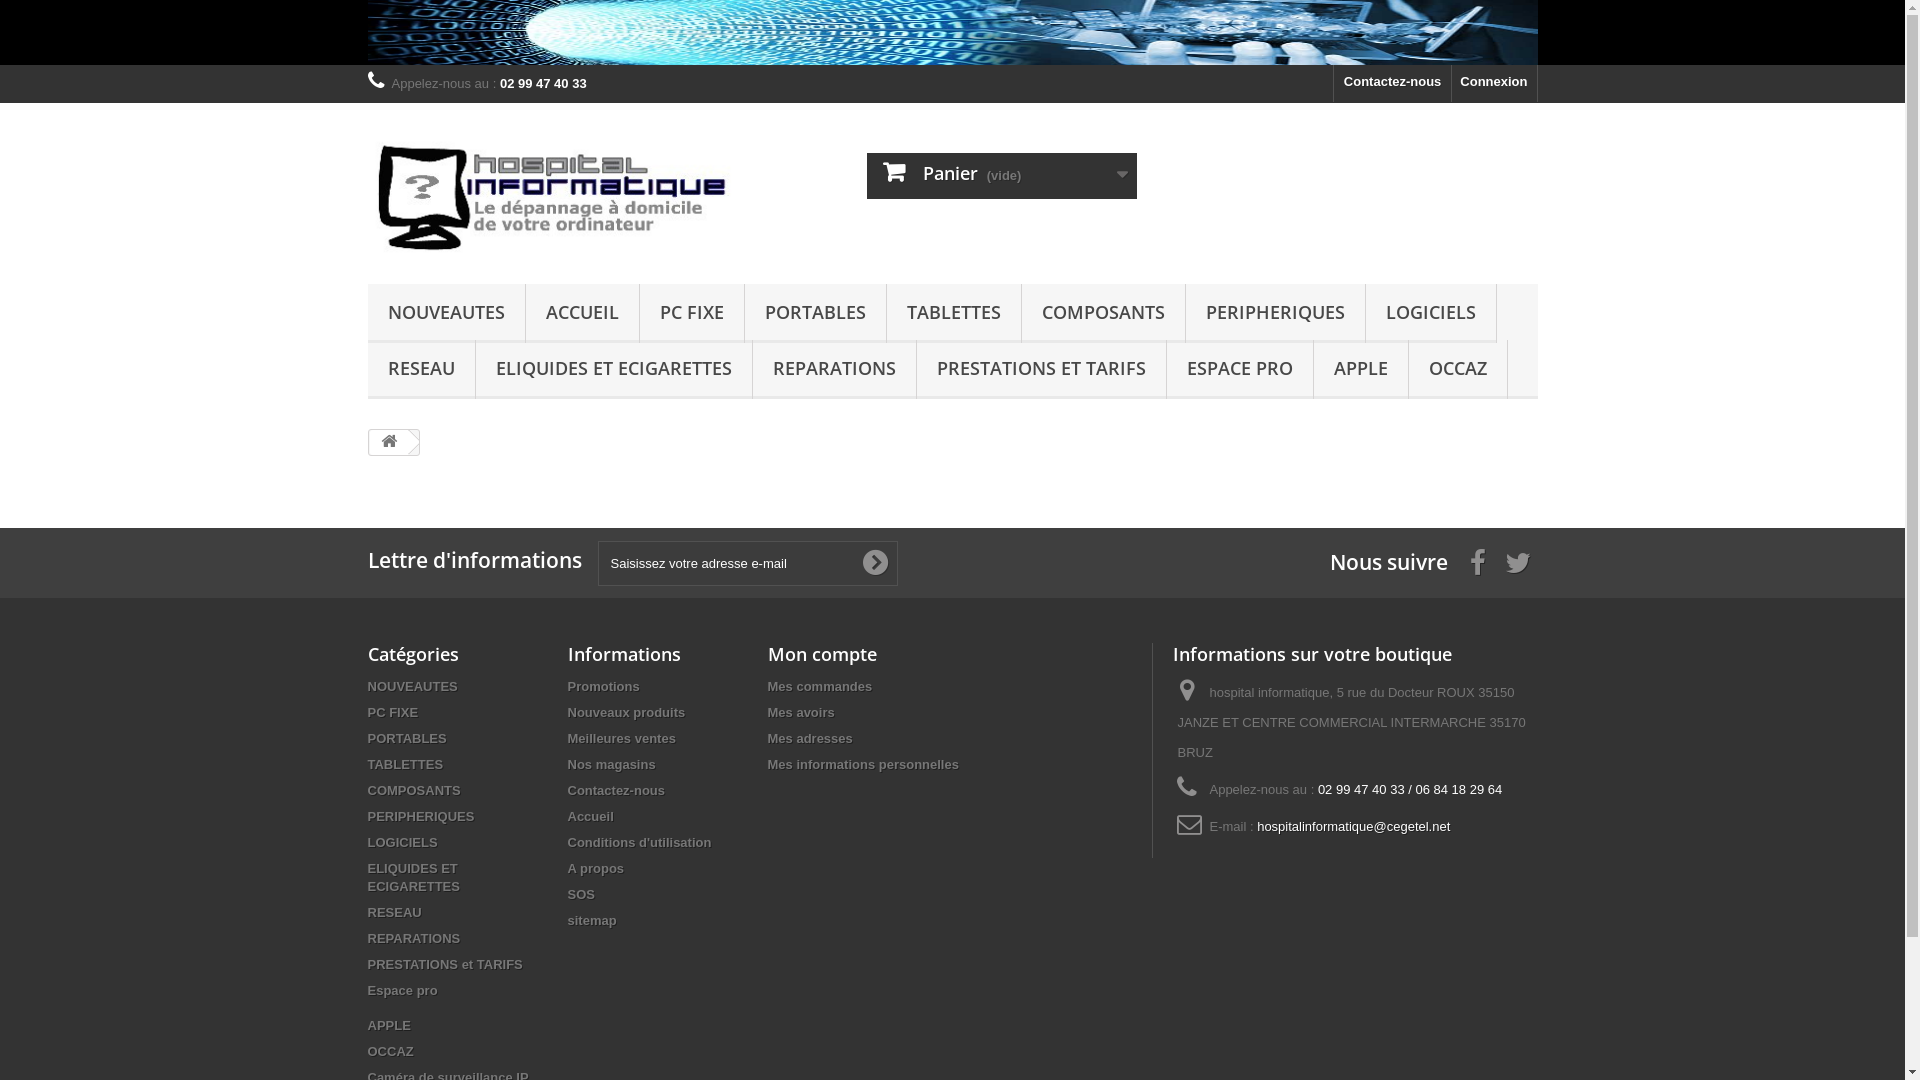  Describe the element at coordinates (1361, 370) in the screenshot. I see `APPLE` at that location.